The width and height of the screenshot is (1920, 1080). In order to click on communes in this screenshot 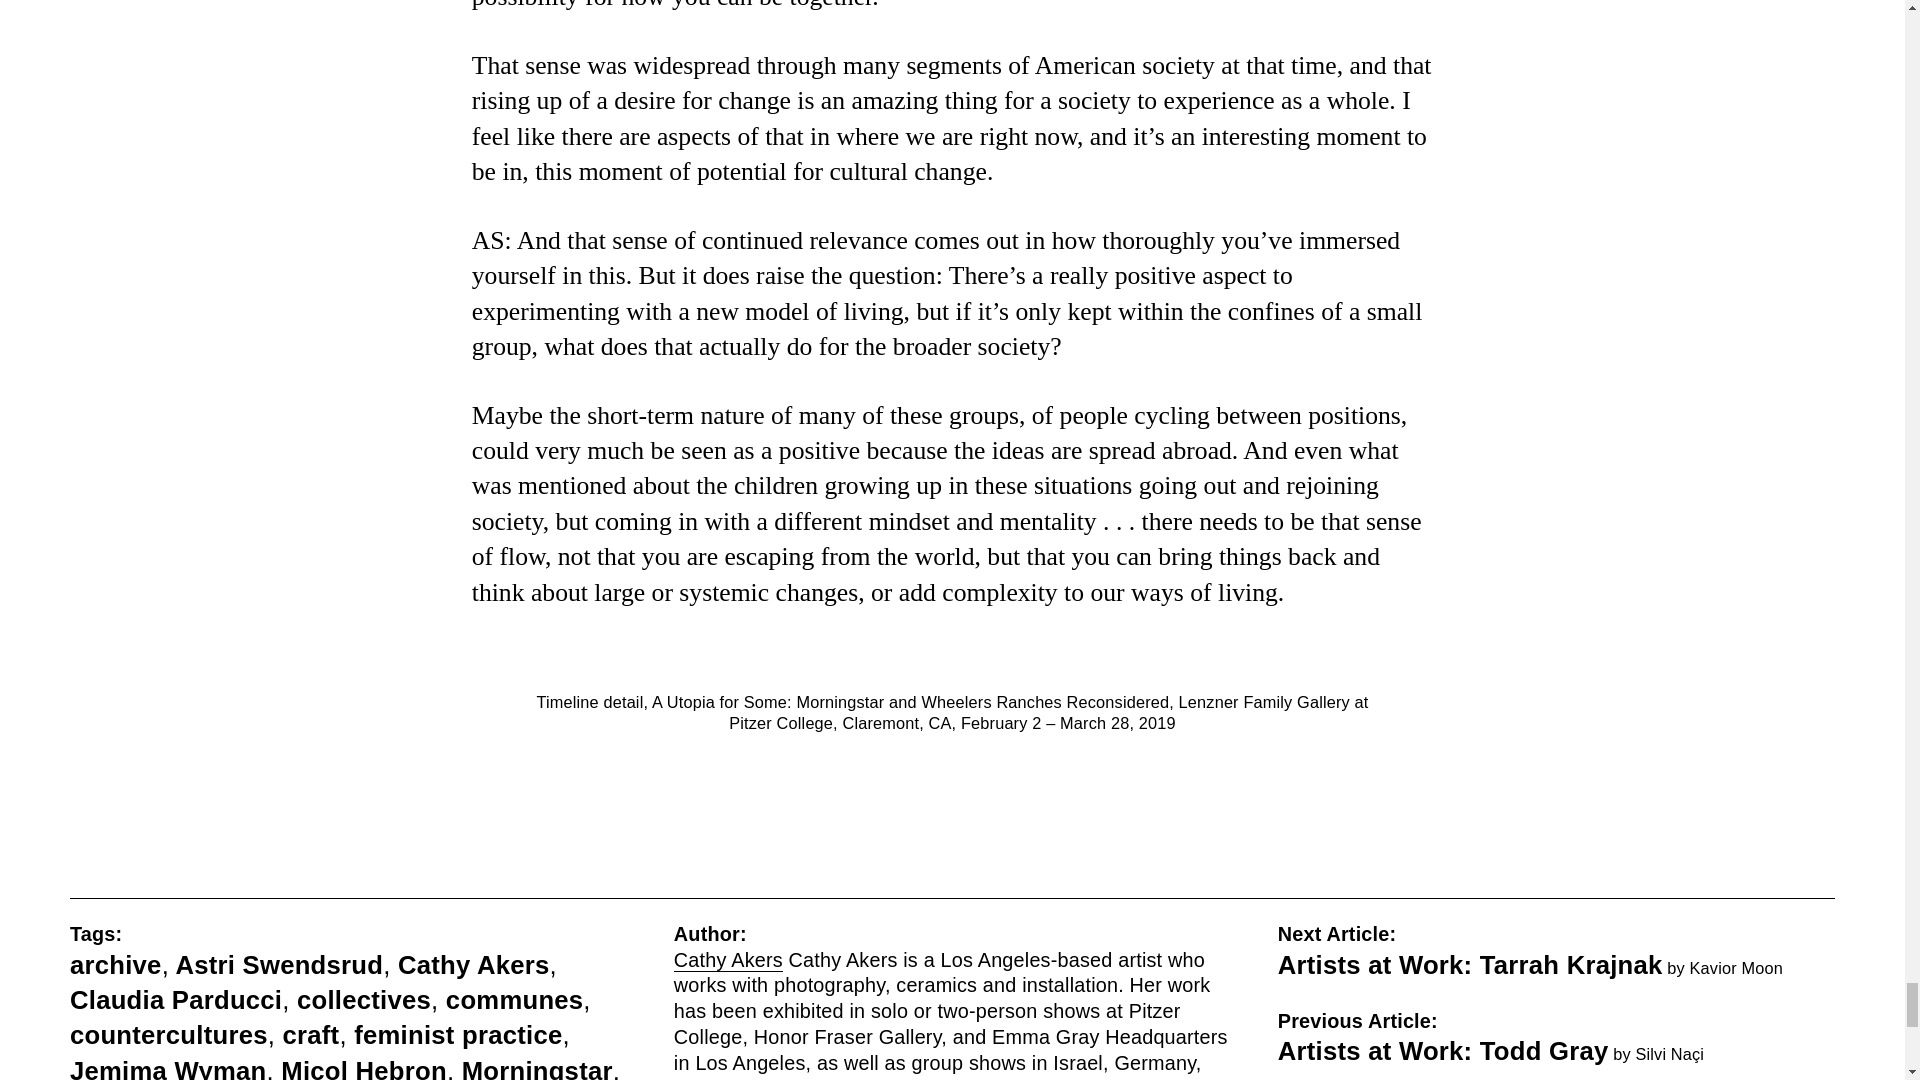, I will do `click(514, 1000)`.